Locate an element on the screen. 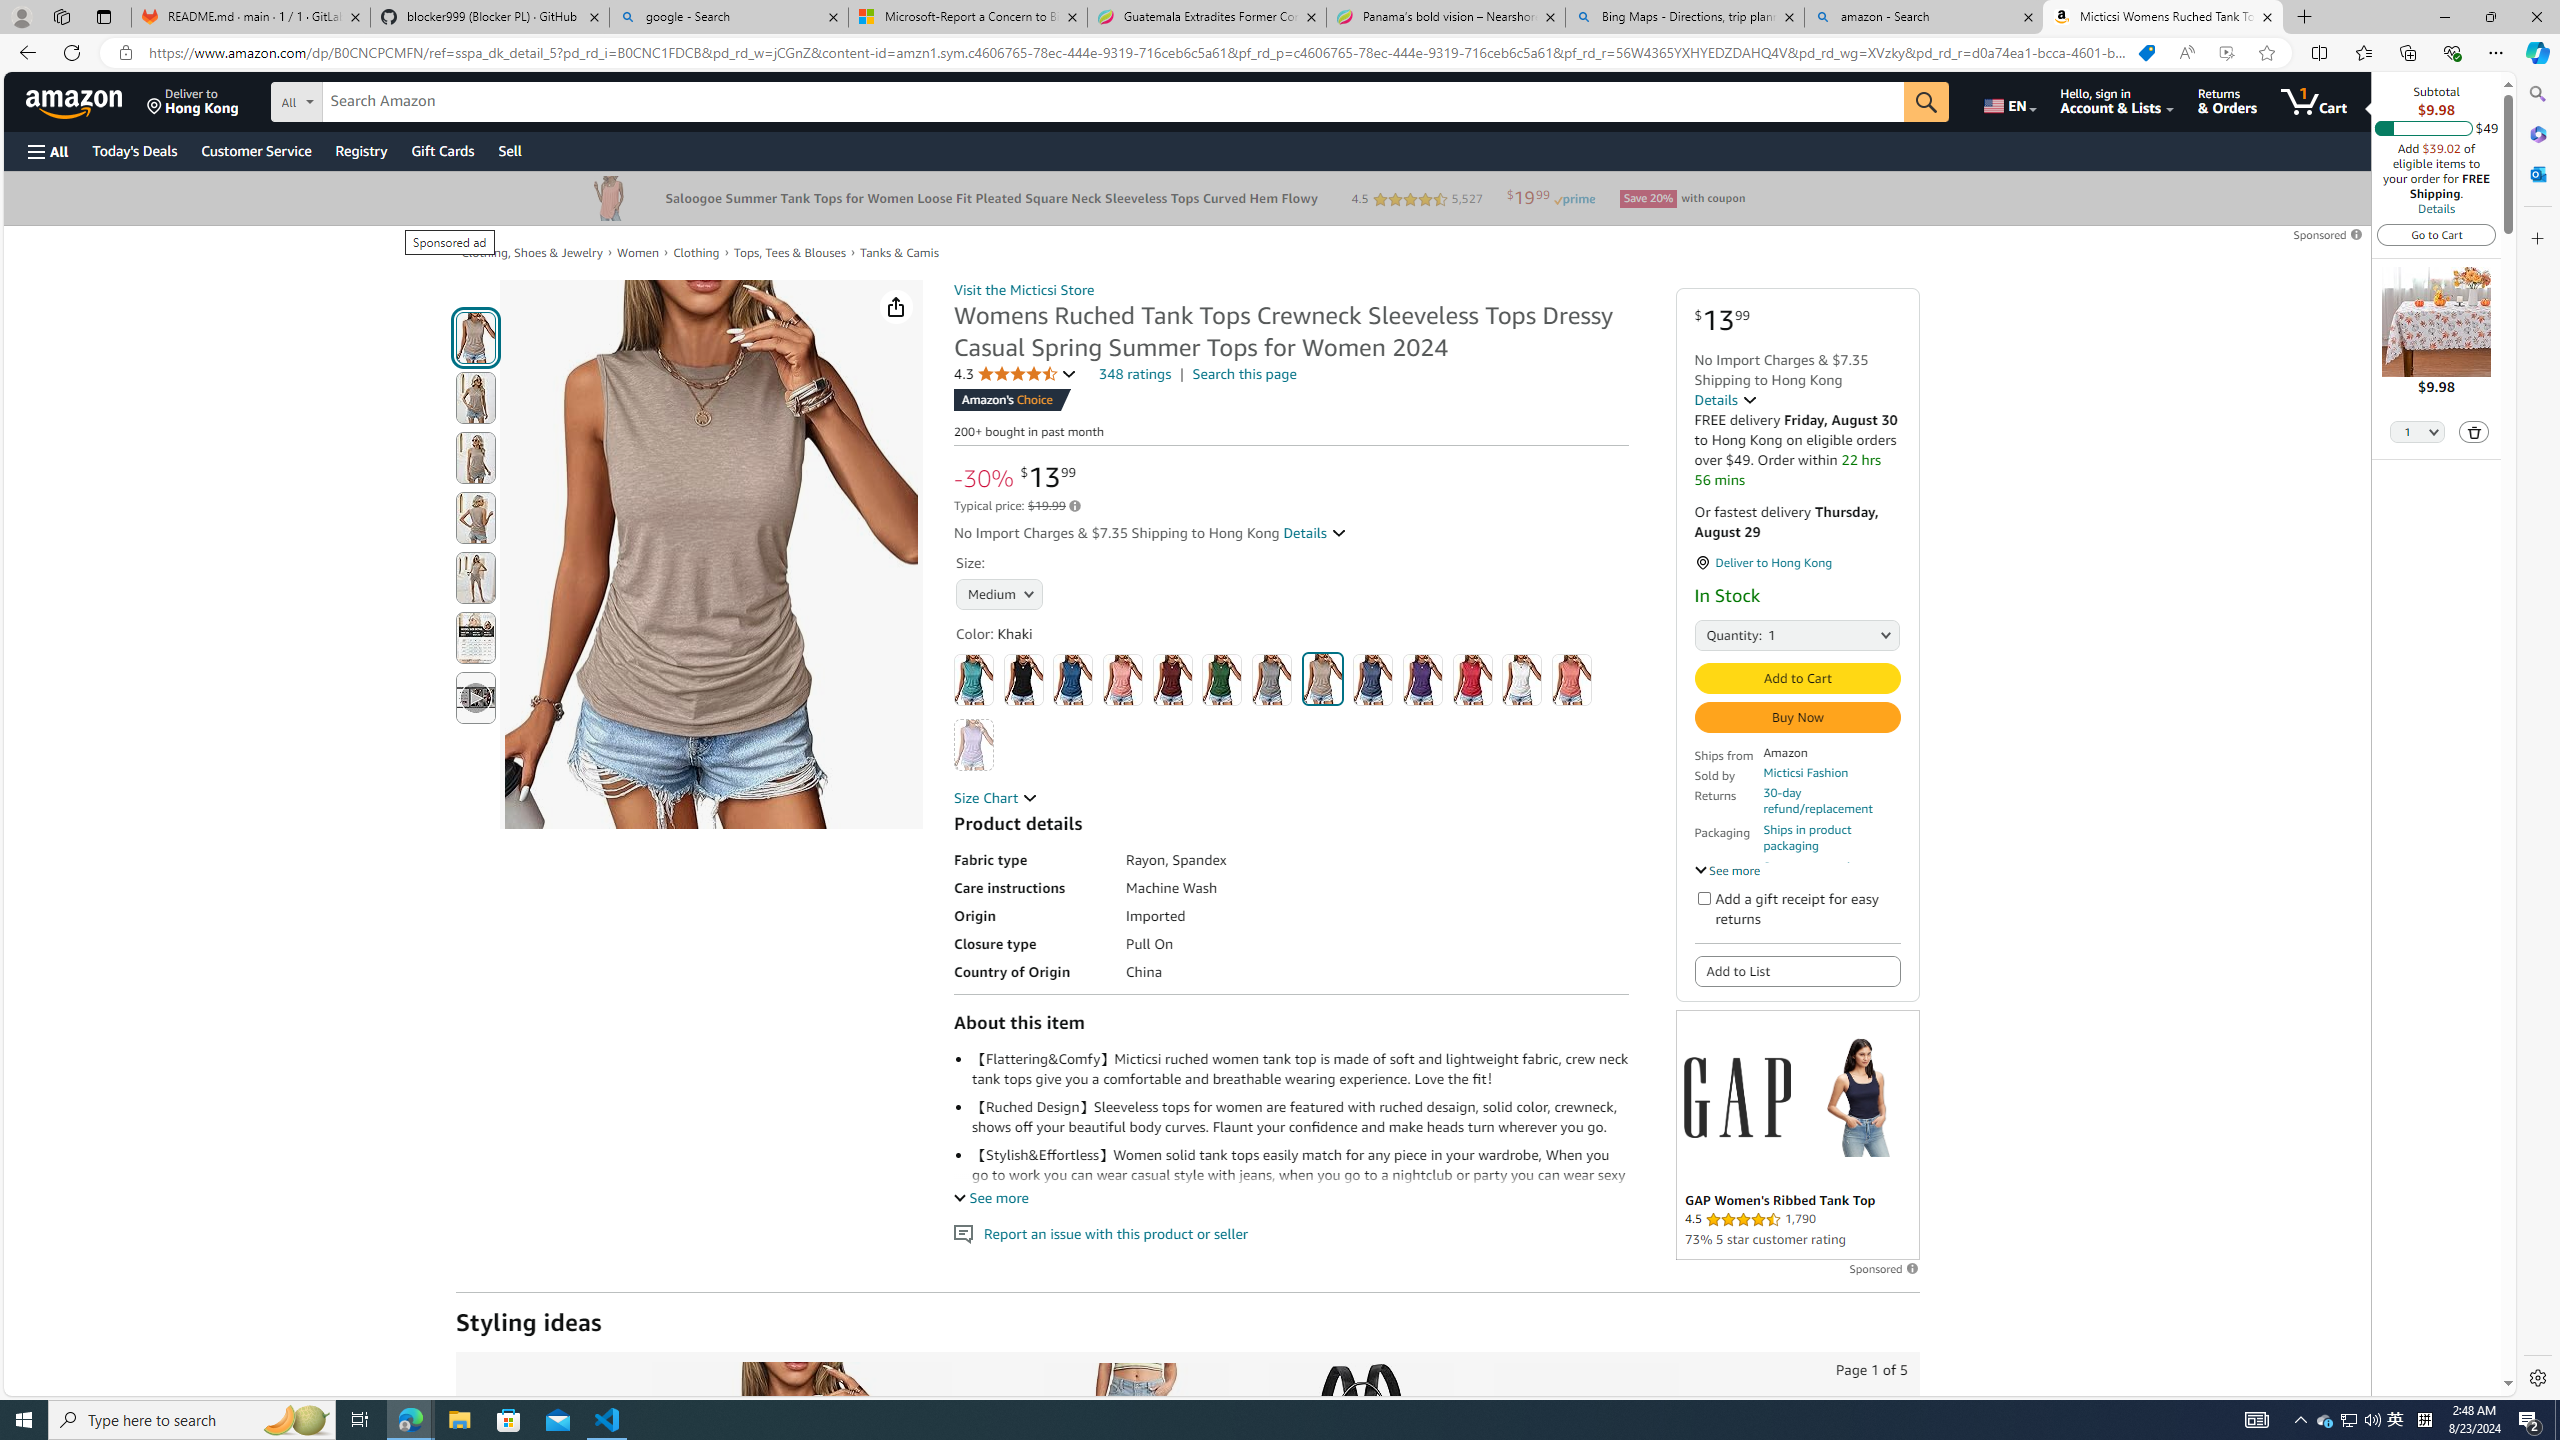  Dark Red is located at coordinates (1172, 680).